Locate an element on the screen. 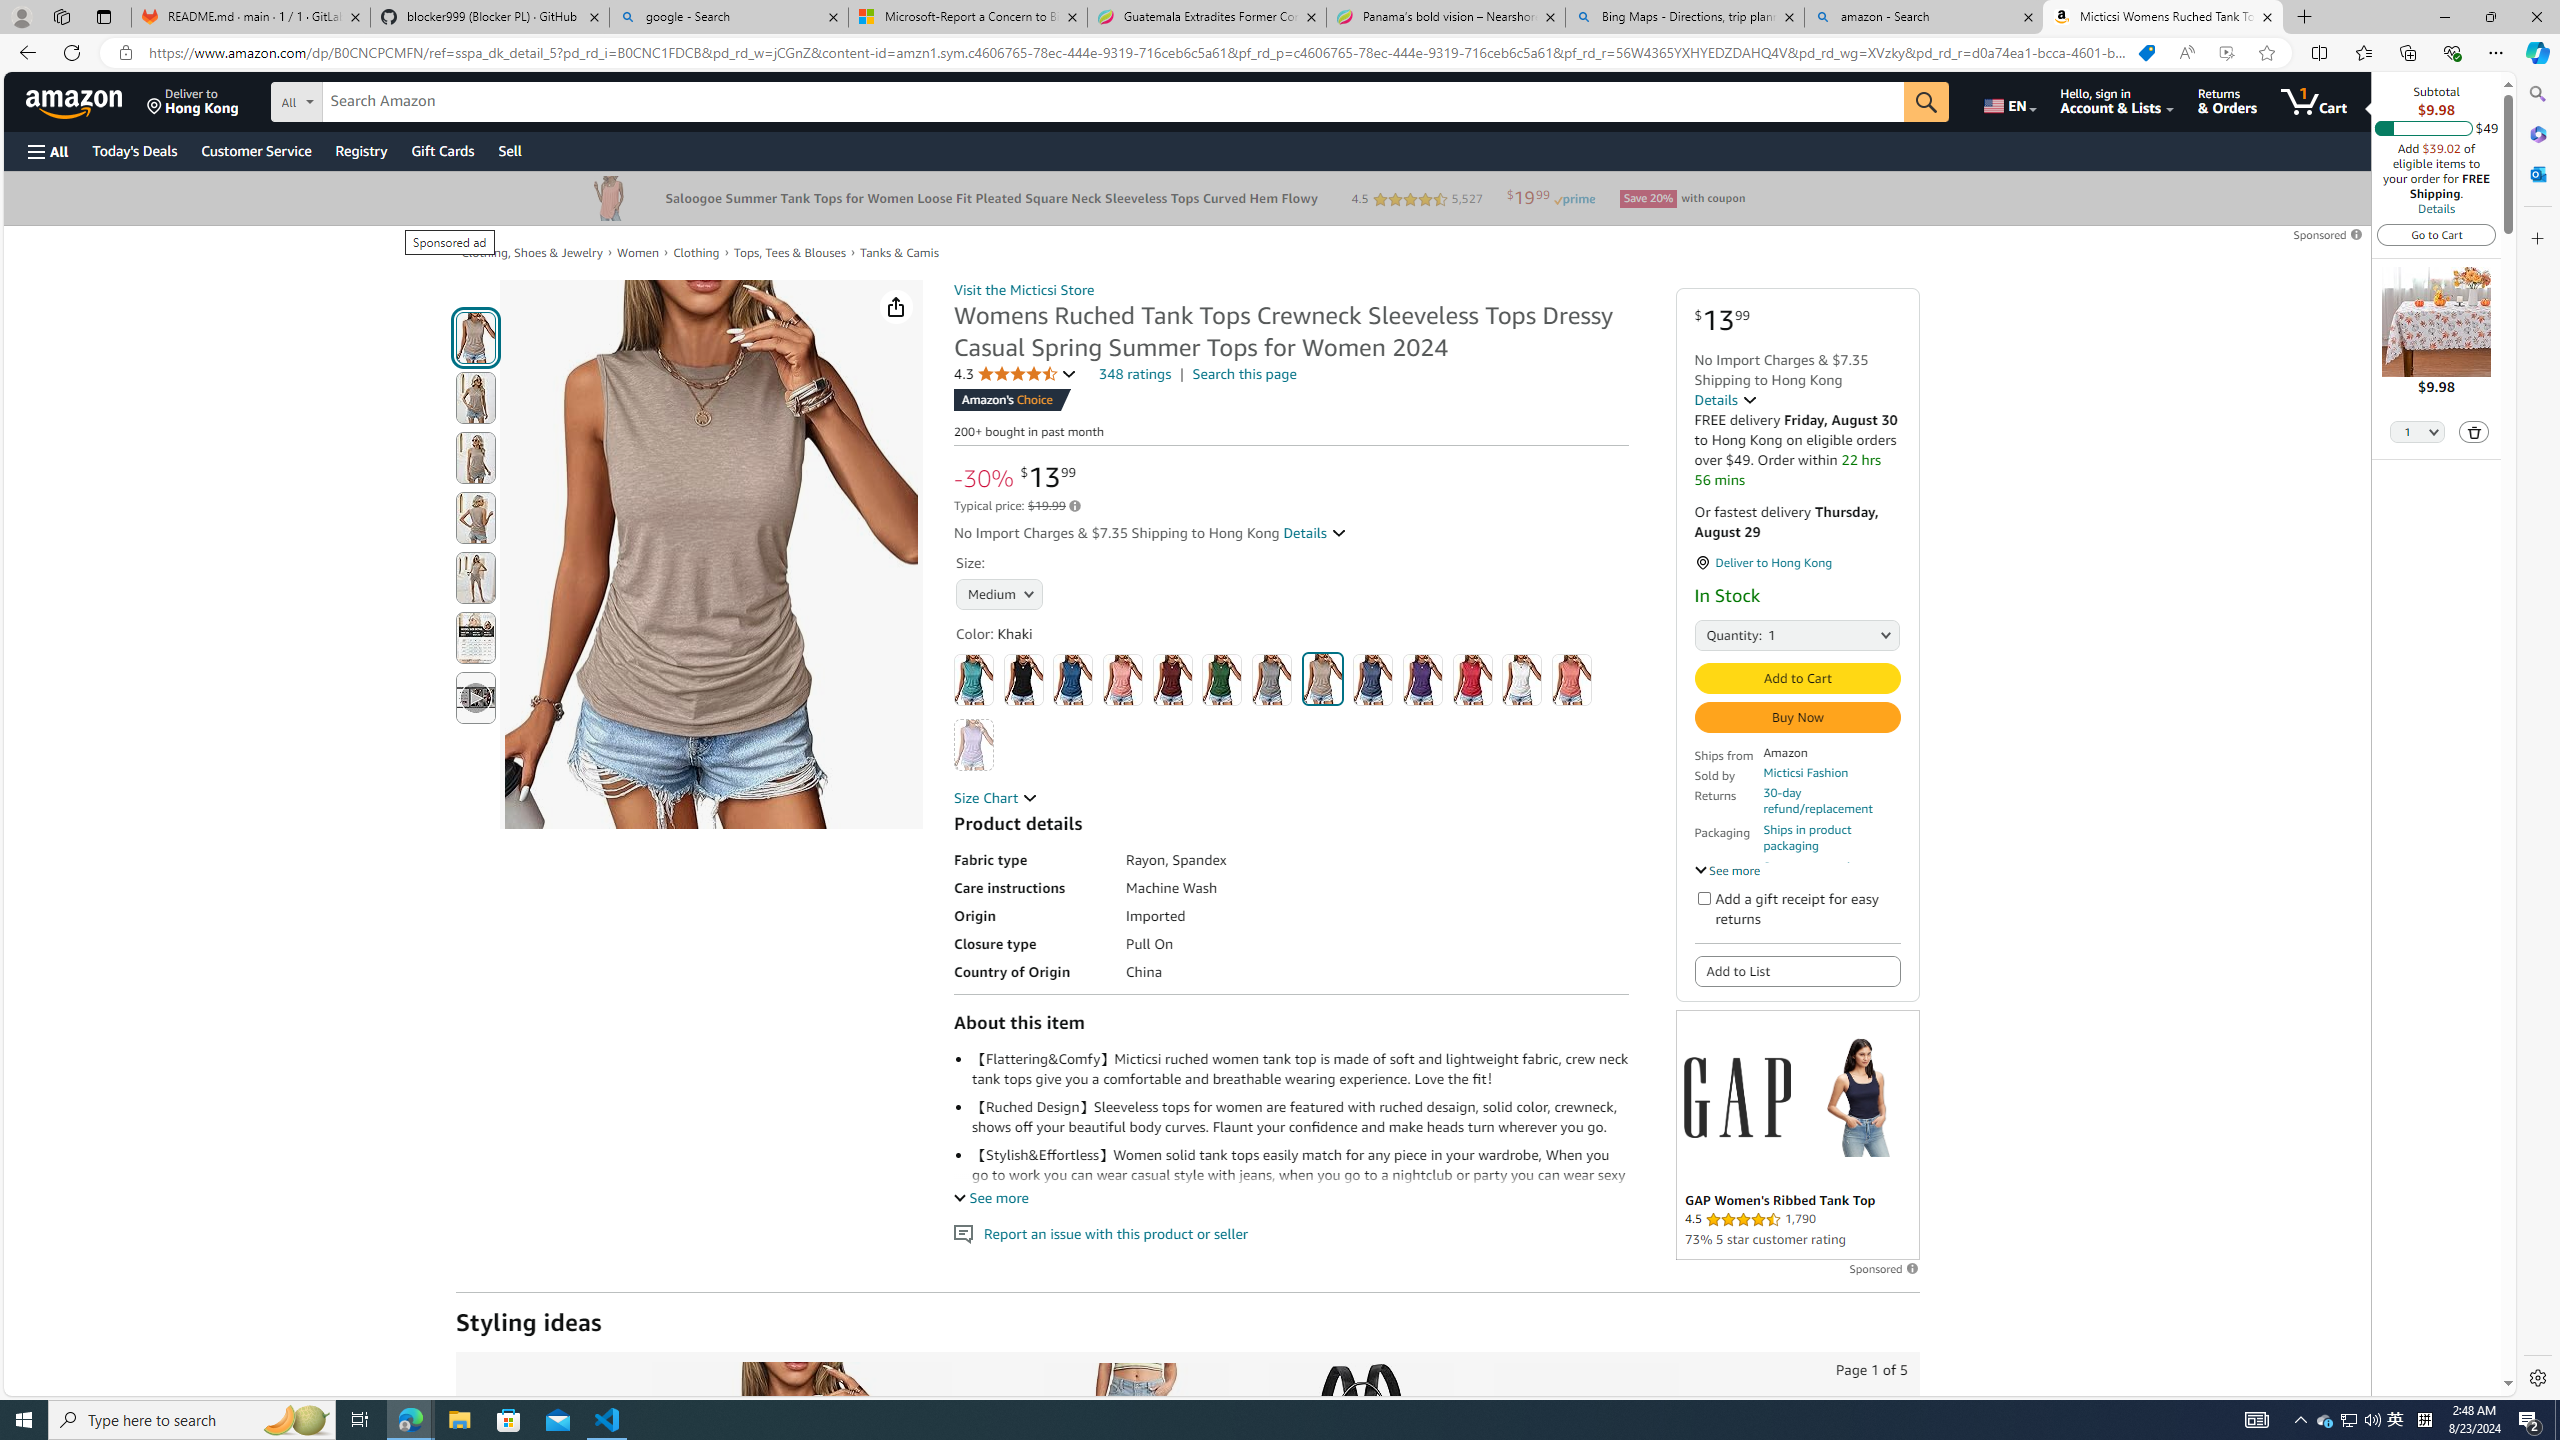  Dark Red is located at coordinates (1172, 680).